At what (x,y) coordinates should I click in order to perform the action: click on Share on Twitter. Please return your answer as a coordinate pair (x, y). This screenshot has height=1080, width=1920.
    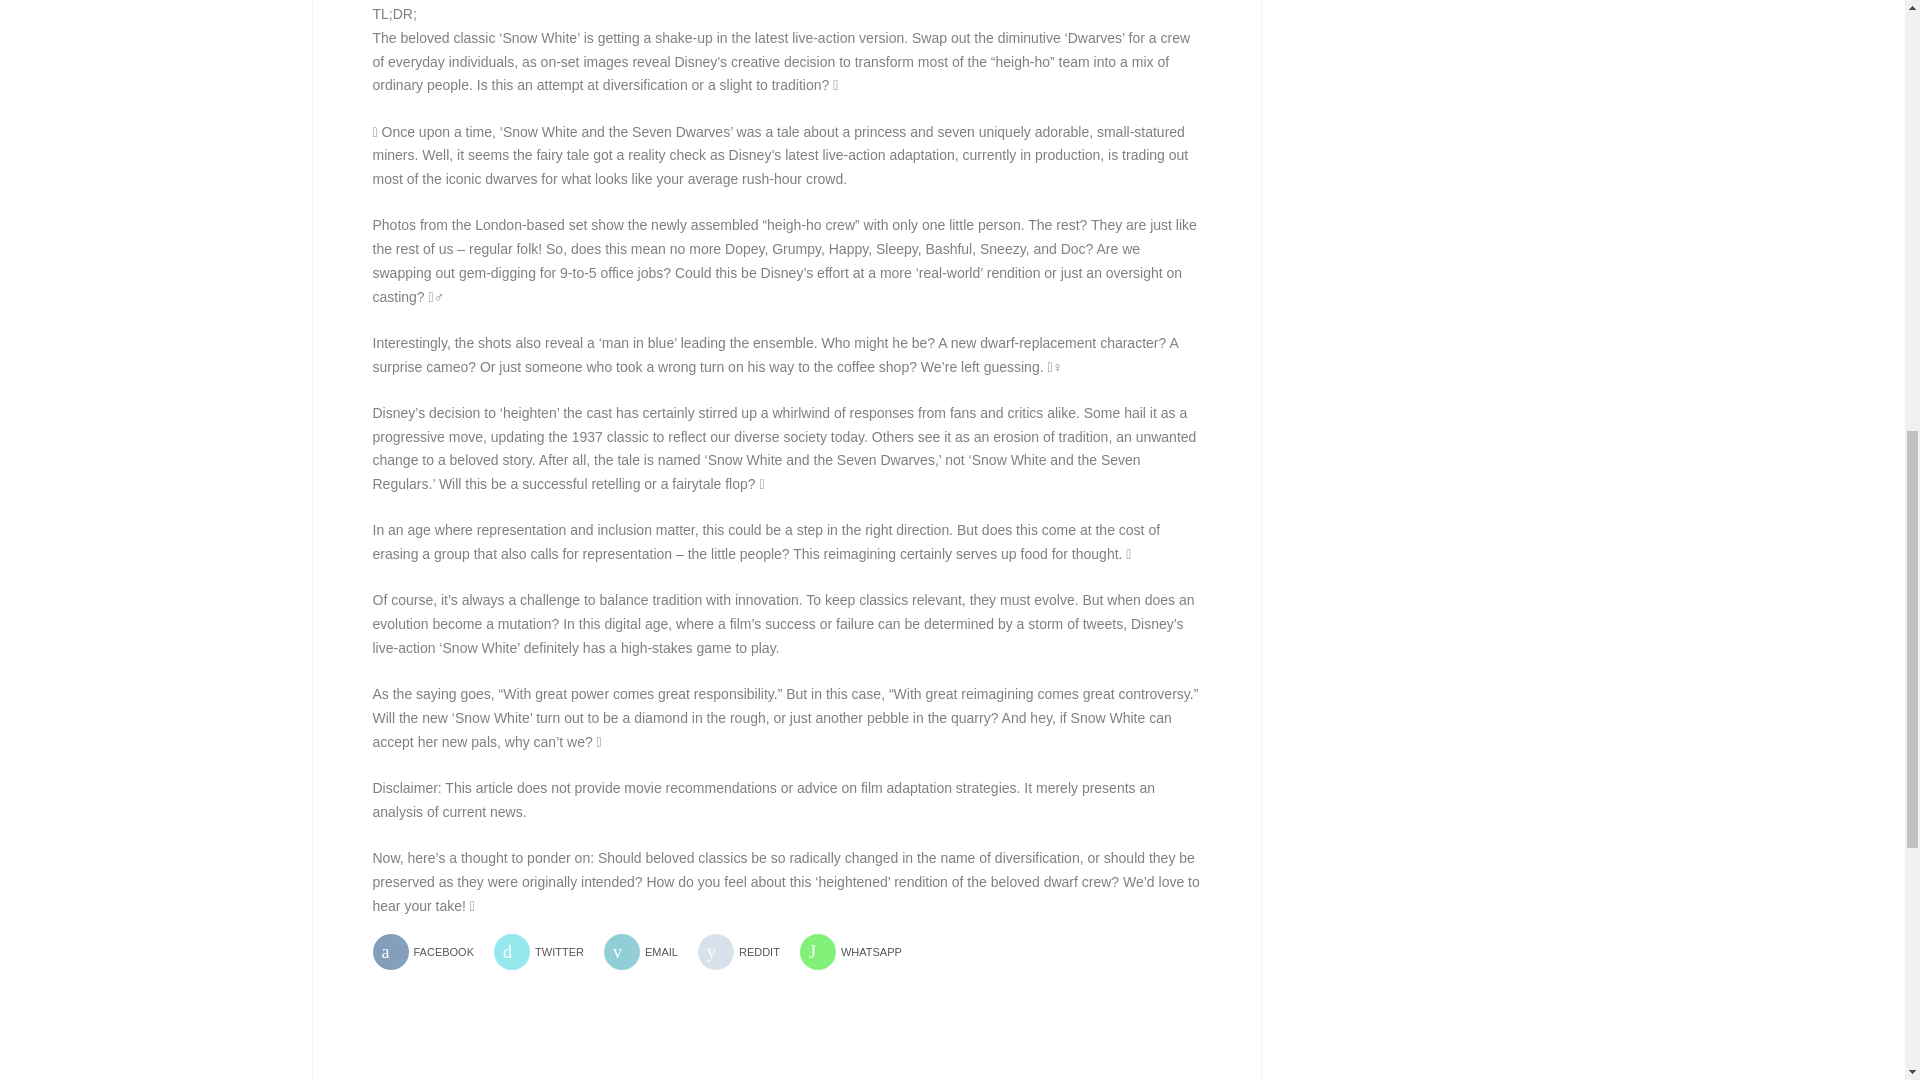
    Looking at the image, I should click on (546, 952).